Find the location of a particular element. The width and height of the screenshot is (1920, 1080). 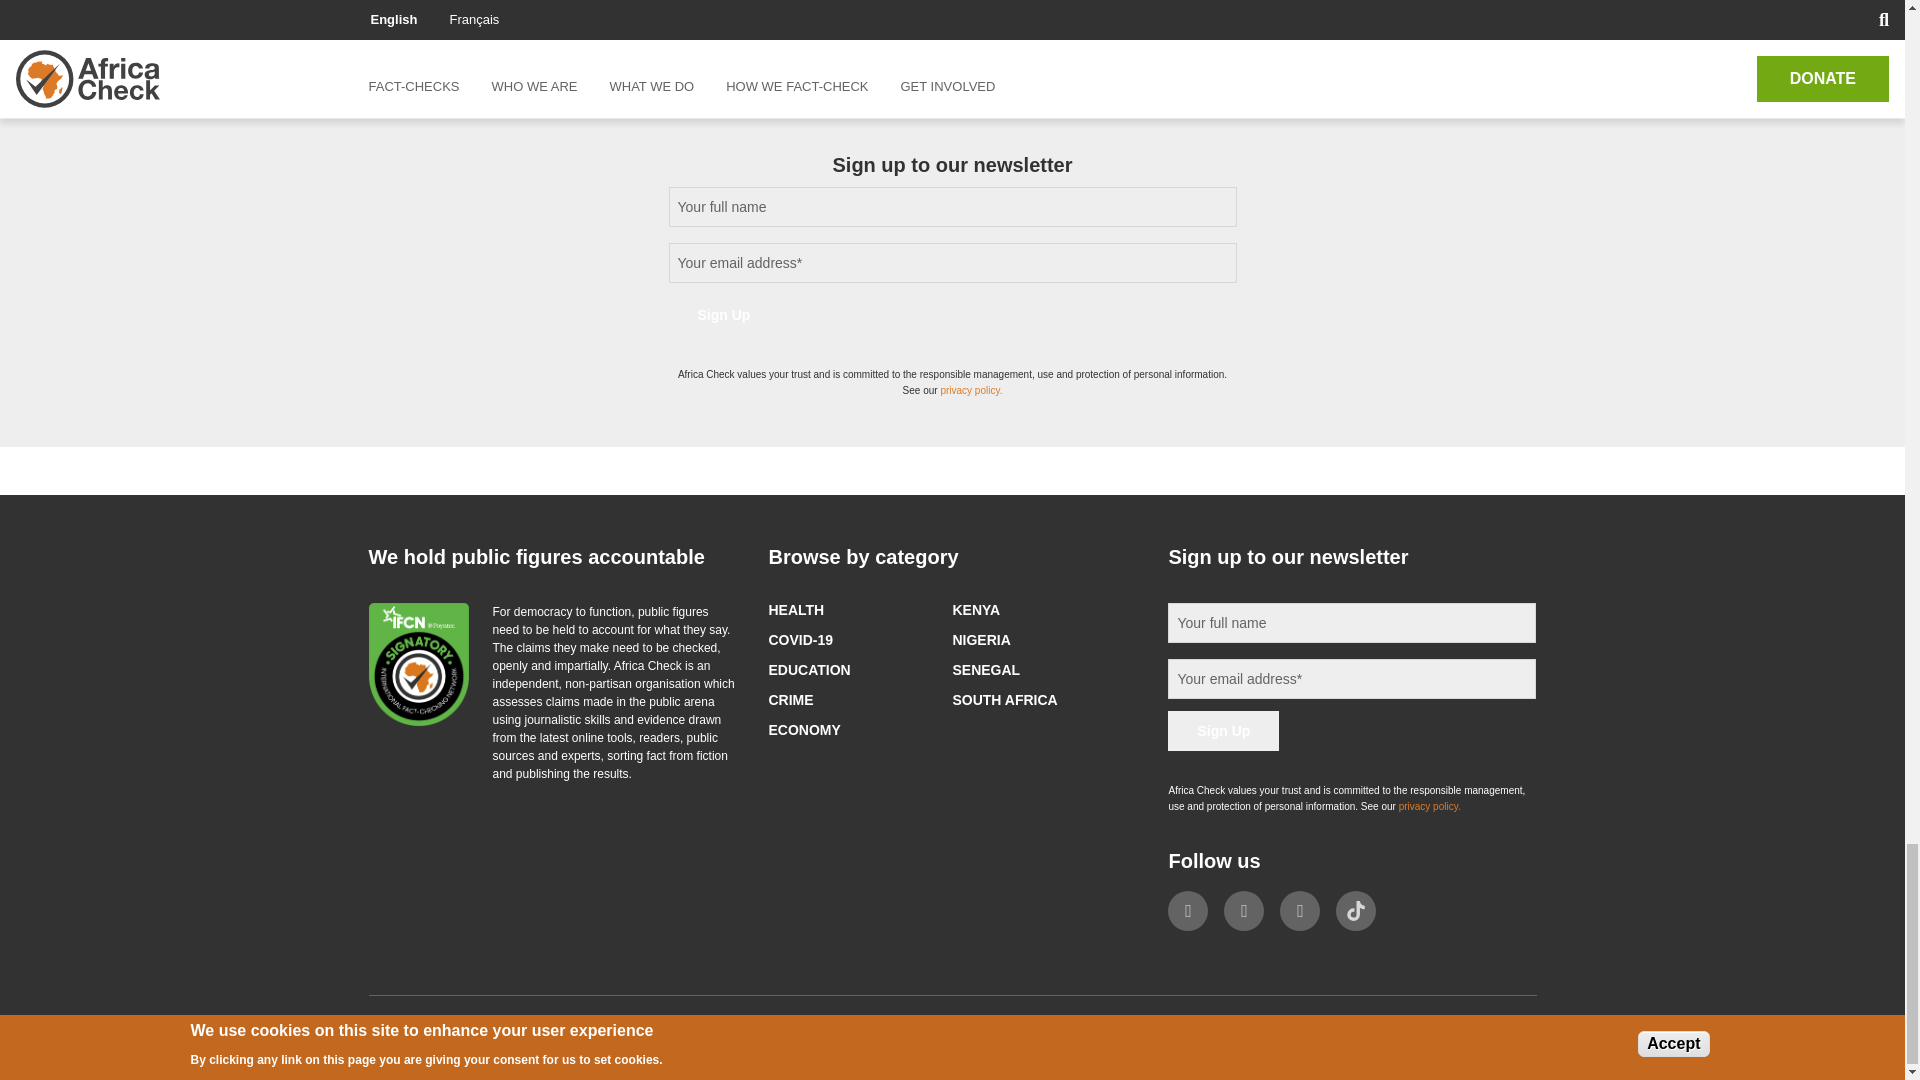

Save is located at coordinates (421, 3).